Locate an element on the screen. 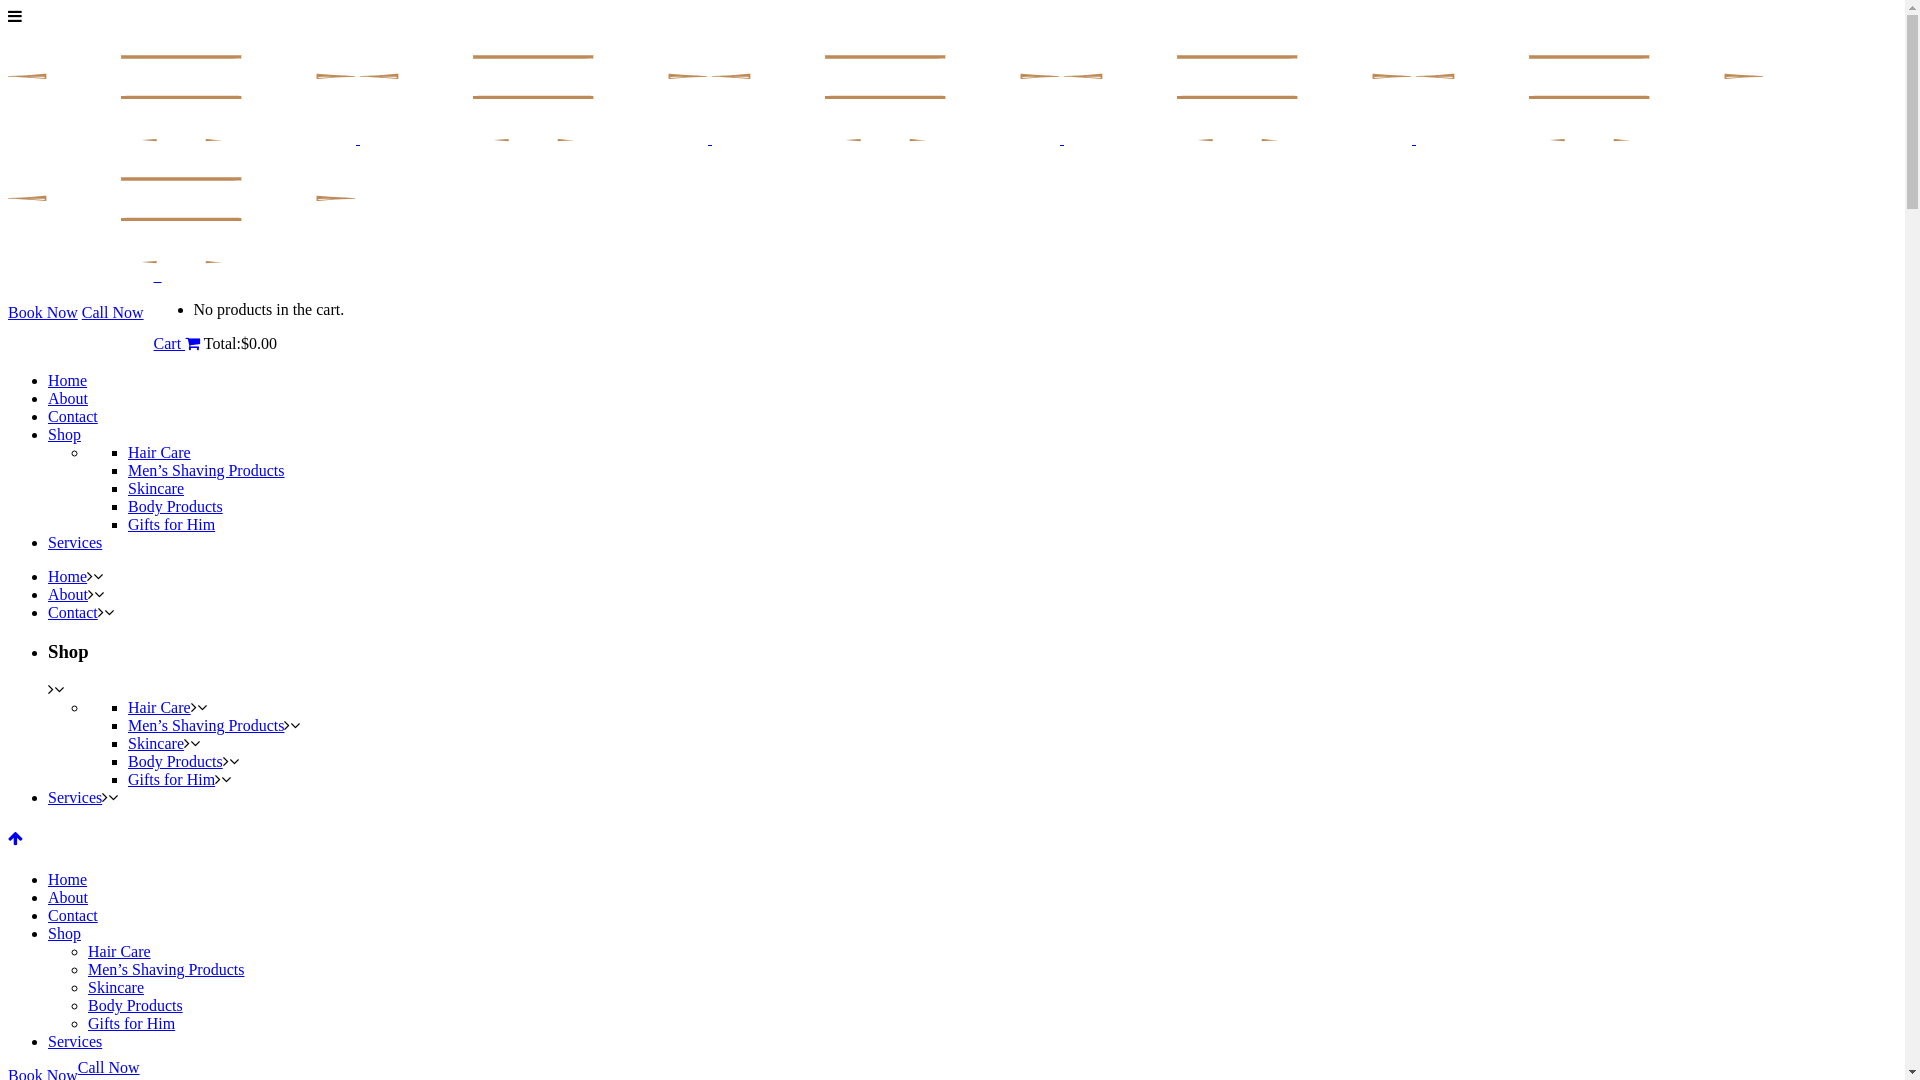  Hair Care is located at coordinates (120, 952).